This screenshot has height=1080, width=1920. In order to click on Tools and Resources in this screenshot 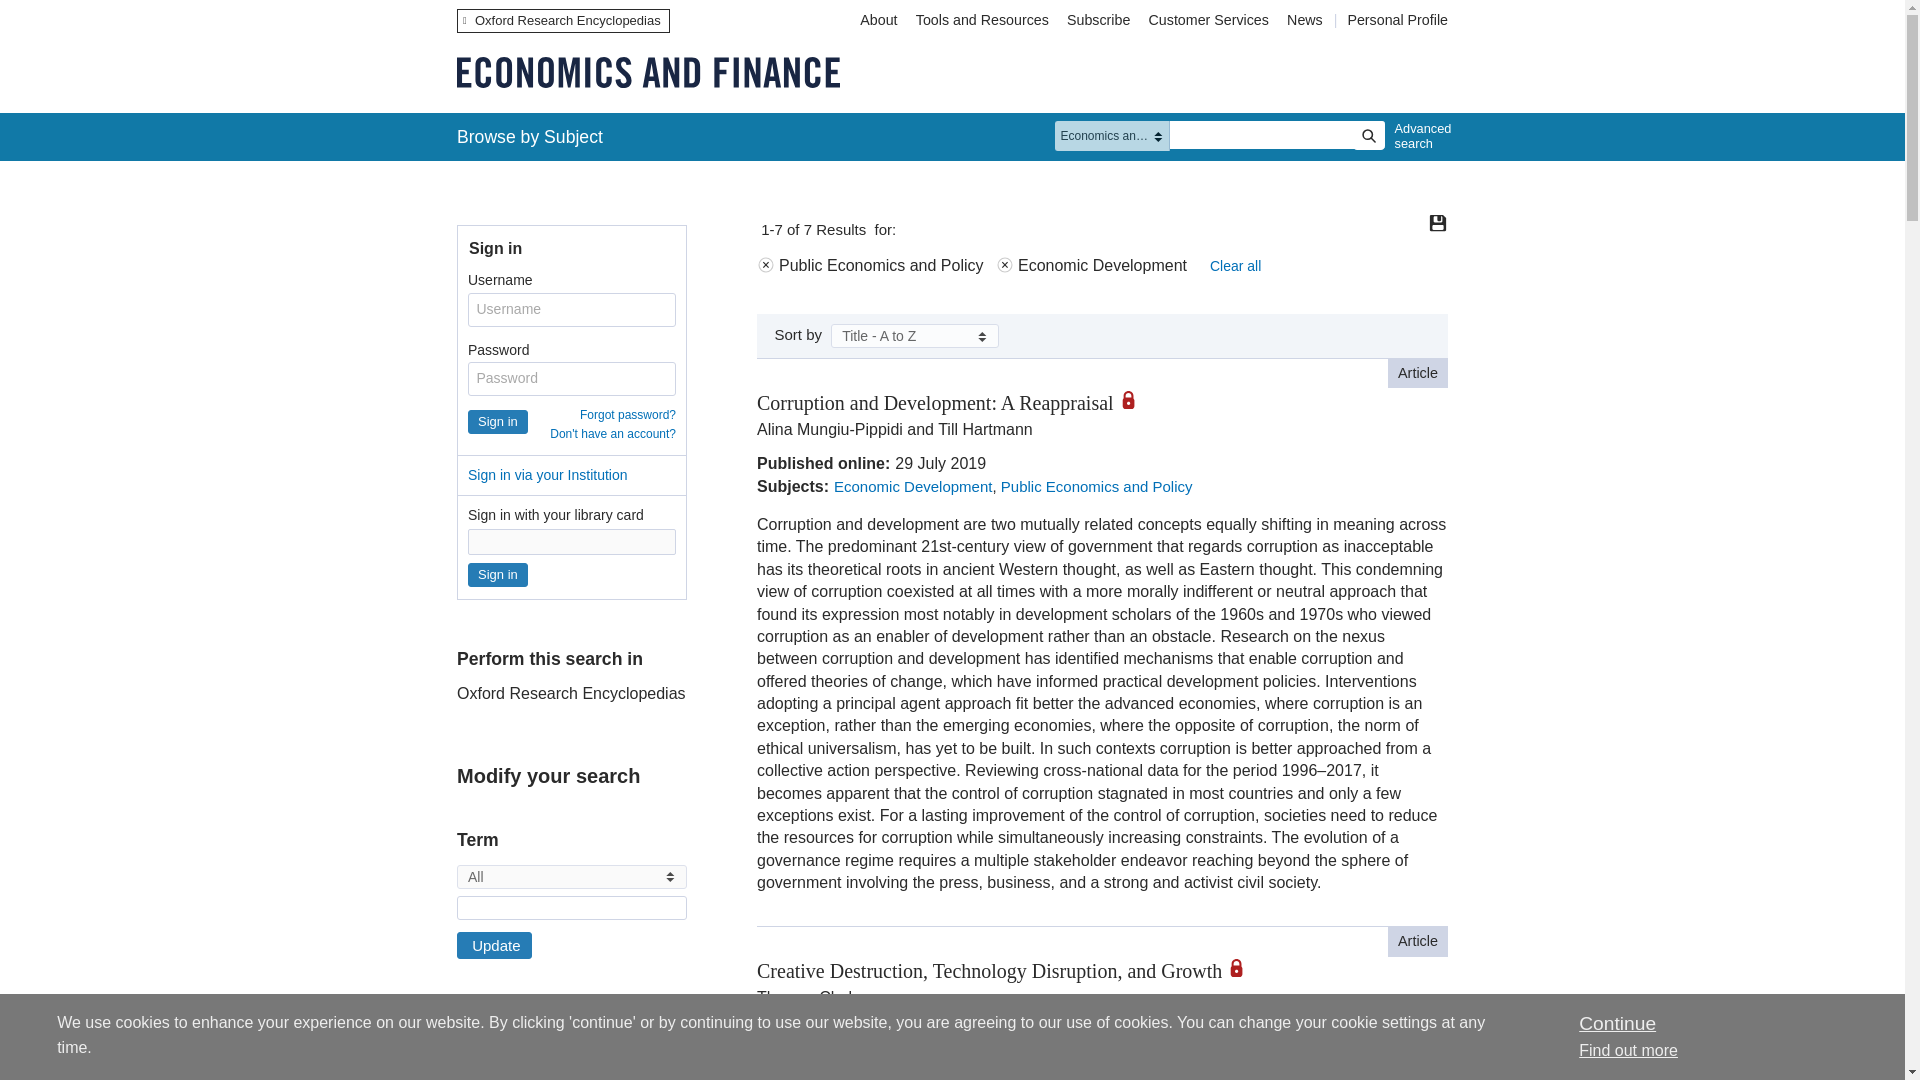, I will do `click(982, 20)`.